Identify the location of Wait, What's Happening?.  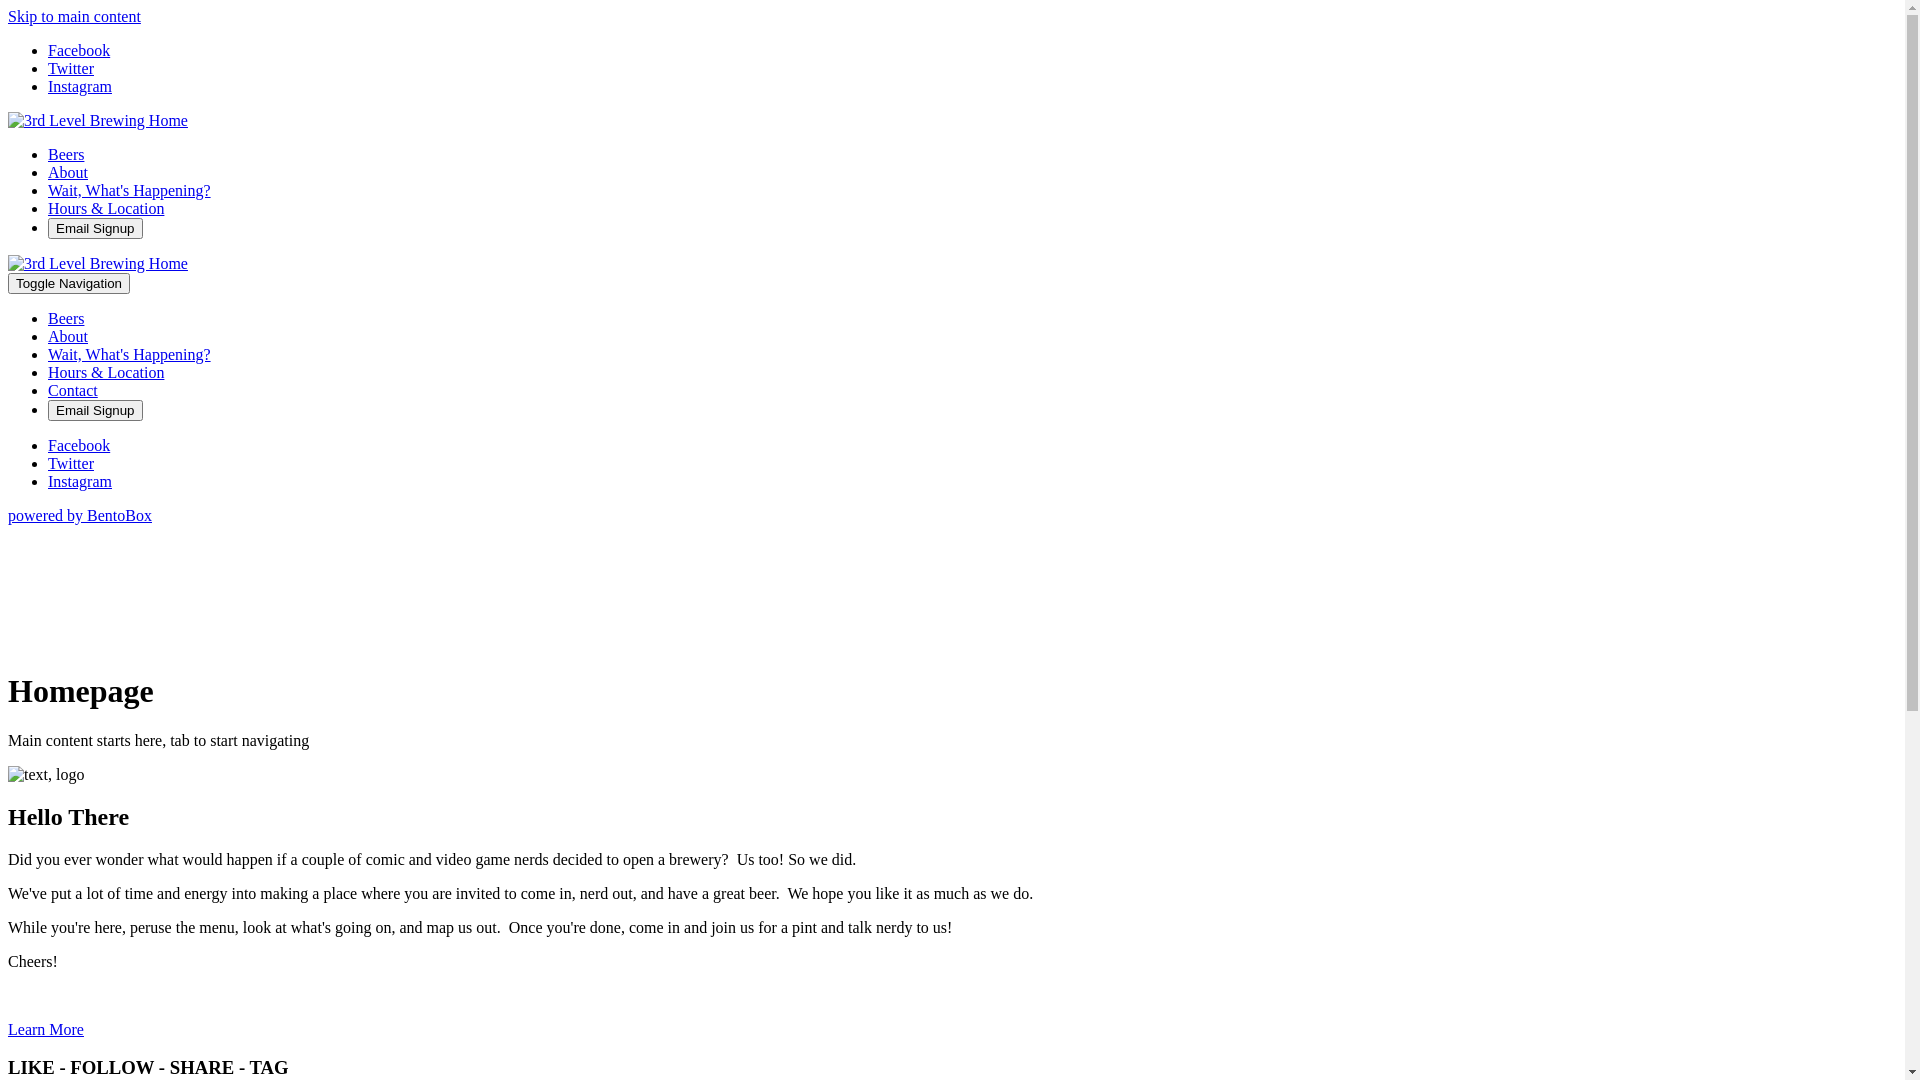
(130, 190).